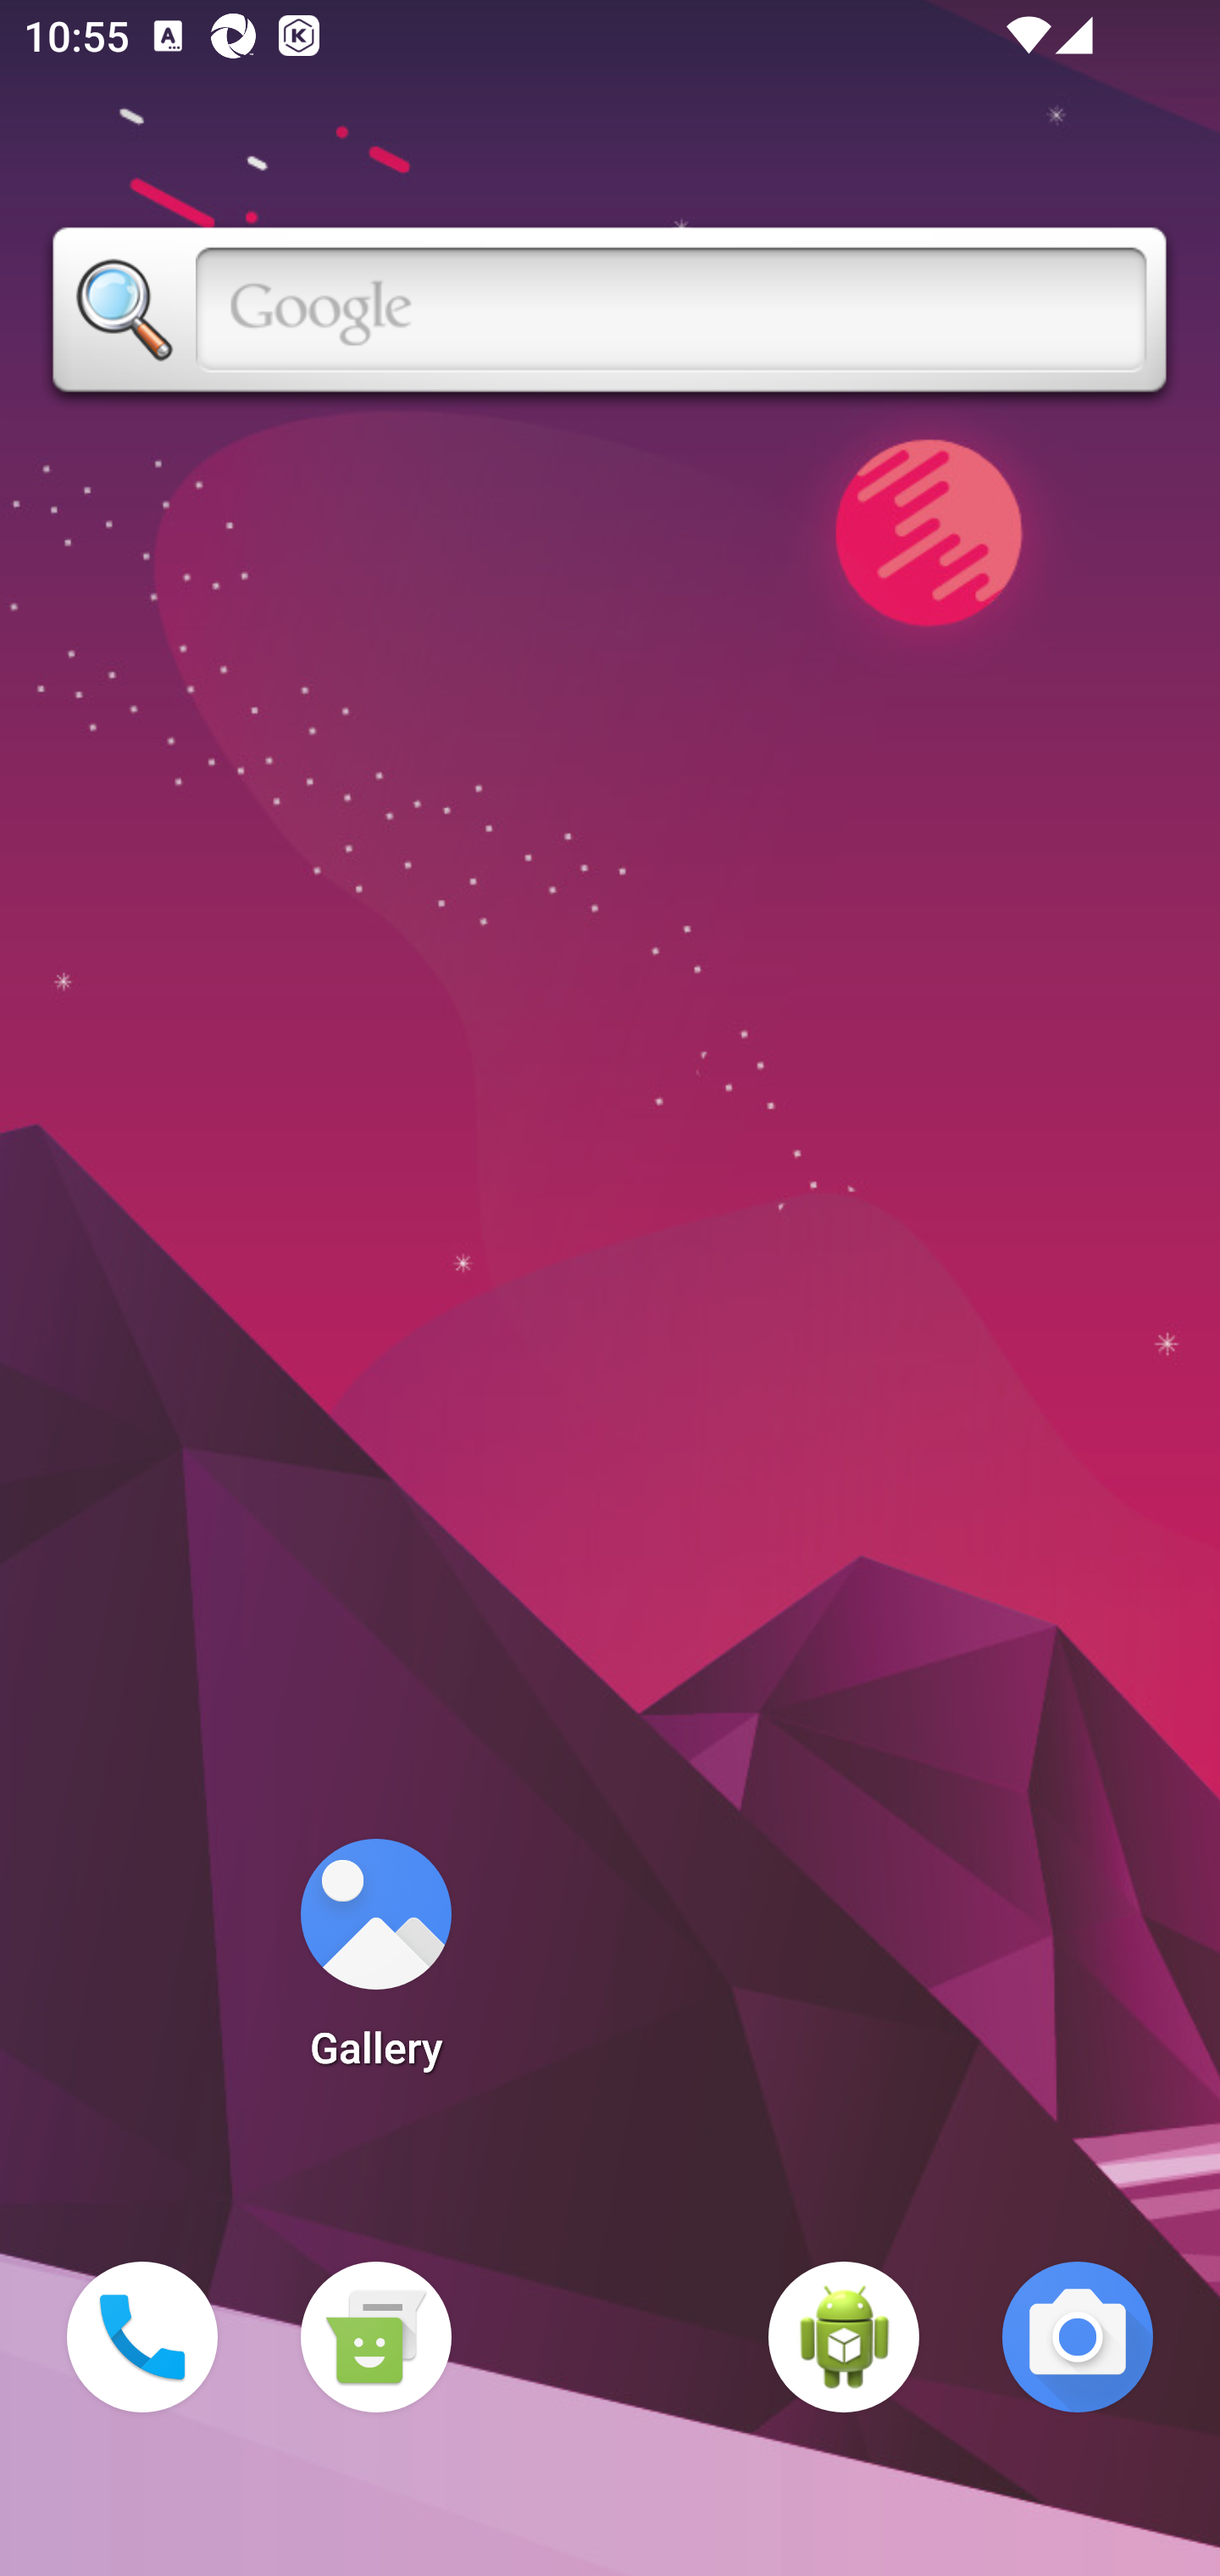  Describe the element at coordinates (375, 2337) in the screenshot. I see `Messaging` at that location.